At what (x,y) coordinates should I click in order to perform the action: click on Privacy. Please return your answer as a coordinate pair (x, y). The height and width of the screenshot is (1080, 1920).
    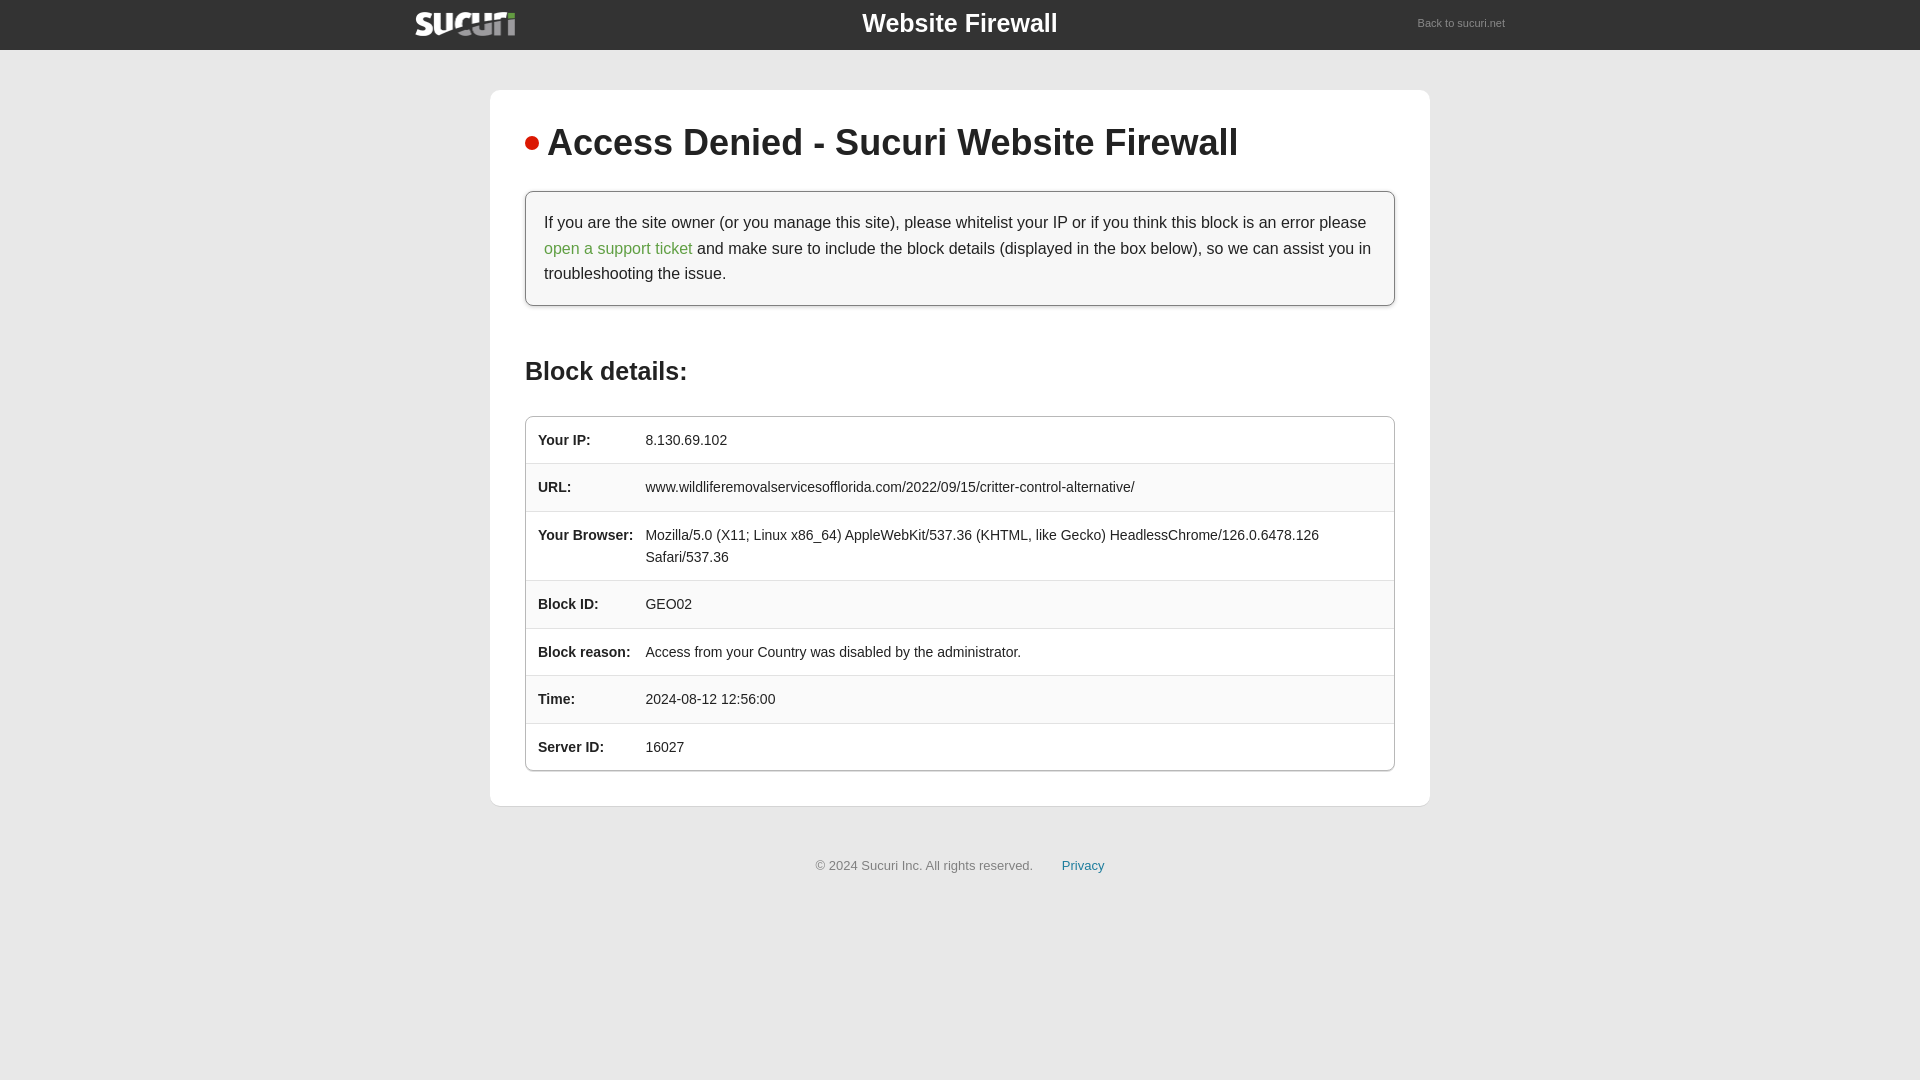
    Looking at the image, I should click on (1083, 864).